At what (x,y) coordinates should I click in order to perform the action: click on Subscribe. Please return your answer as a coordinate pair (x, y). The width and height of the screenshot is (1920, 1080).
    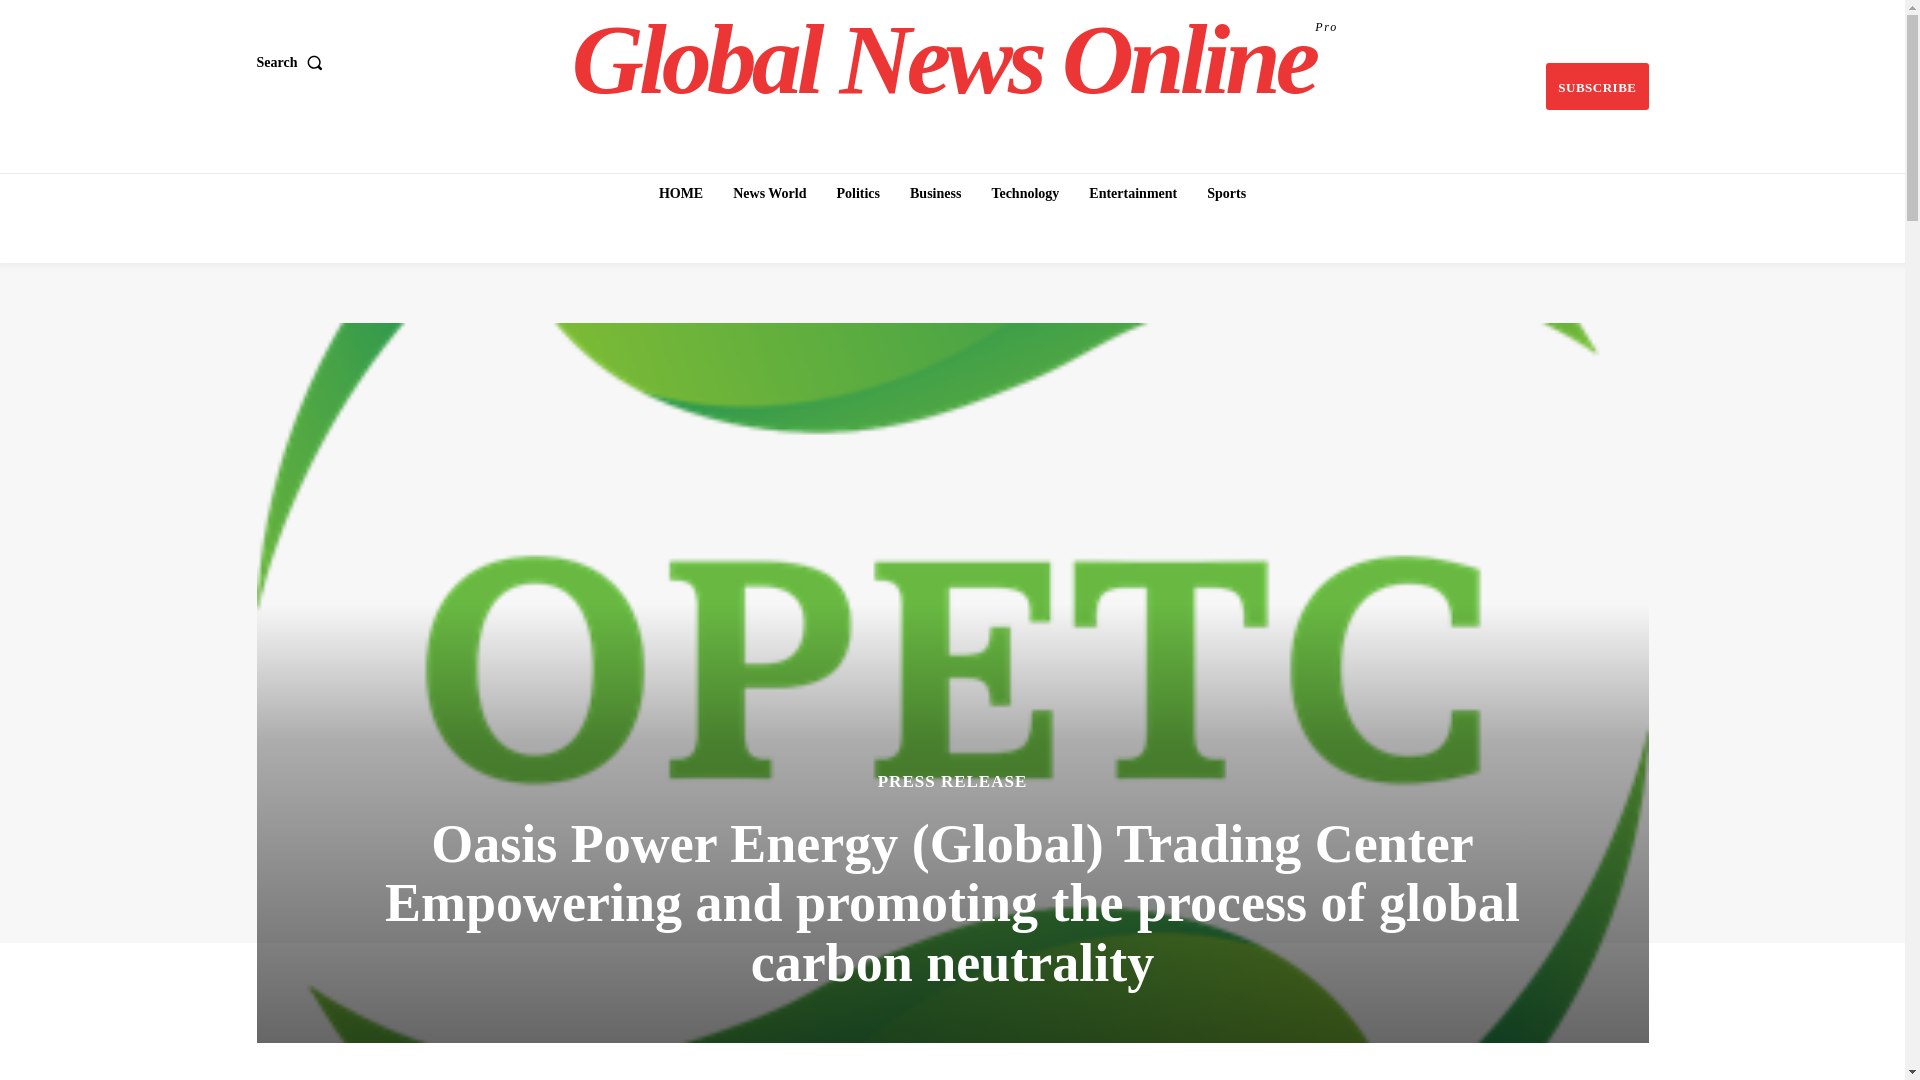
    Looking at the image, I should click on (1596, 86).